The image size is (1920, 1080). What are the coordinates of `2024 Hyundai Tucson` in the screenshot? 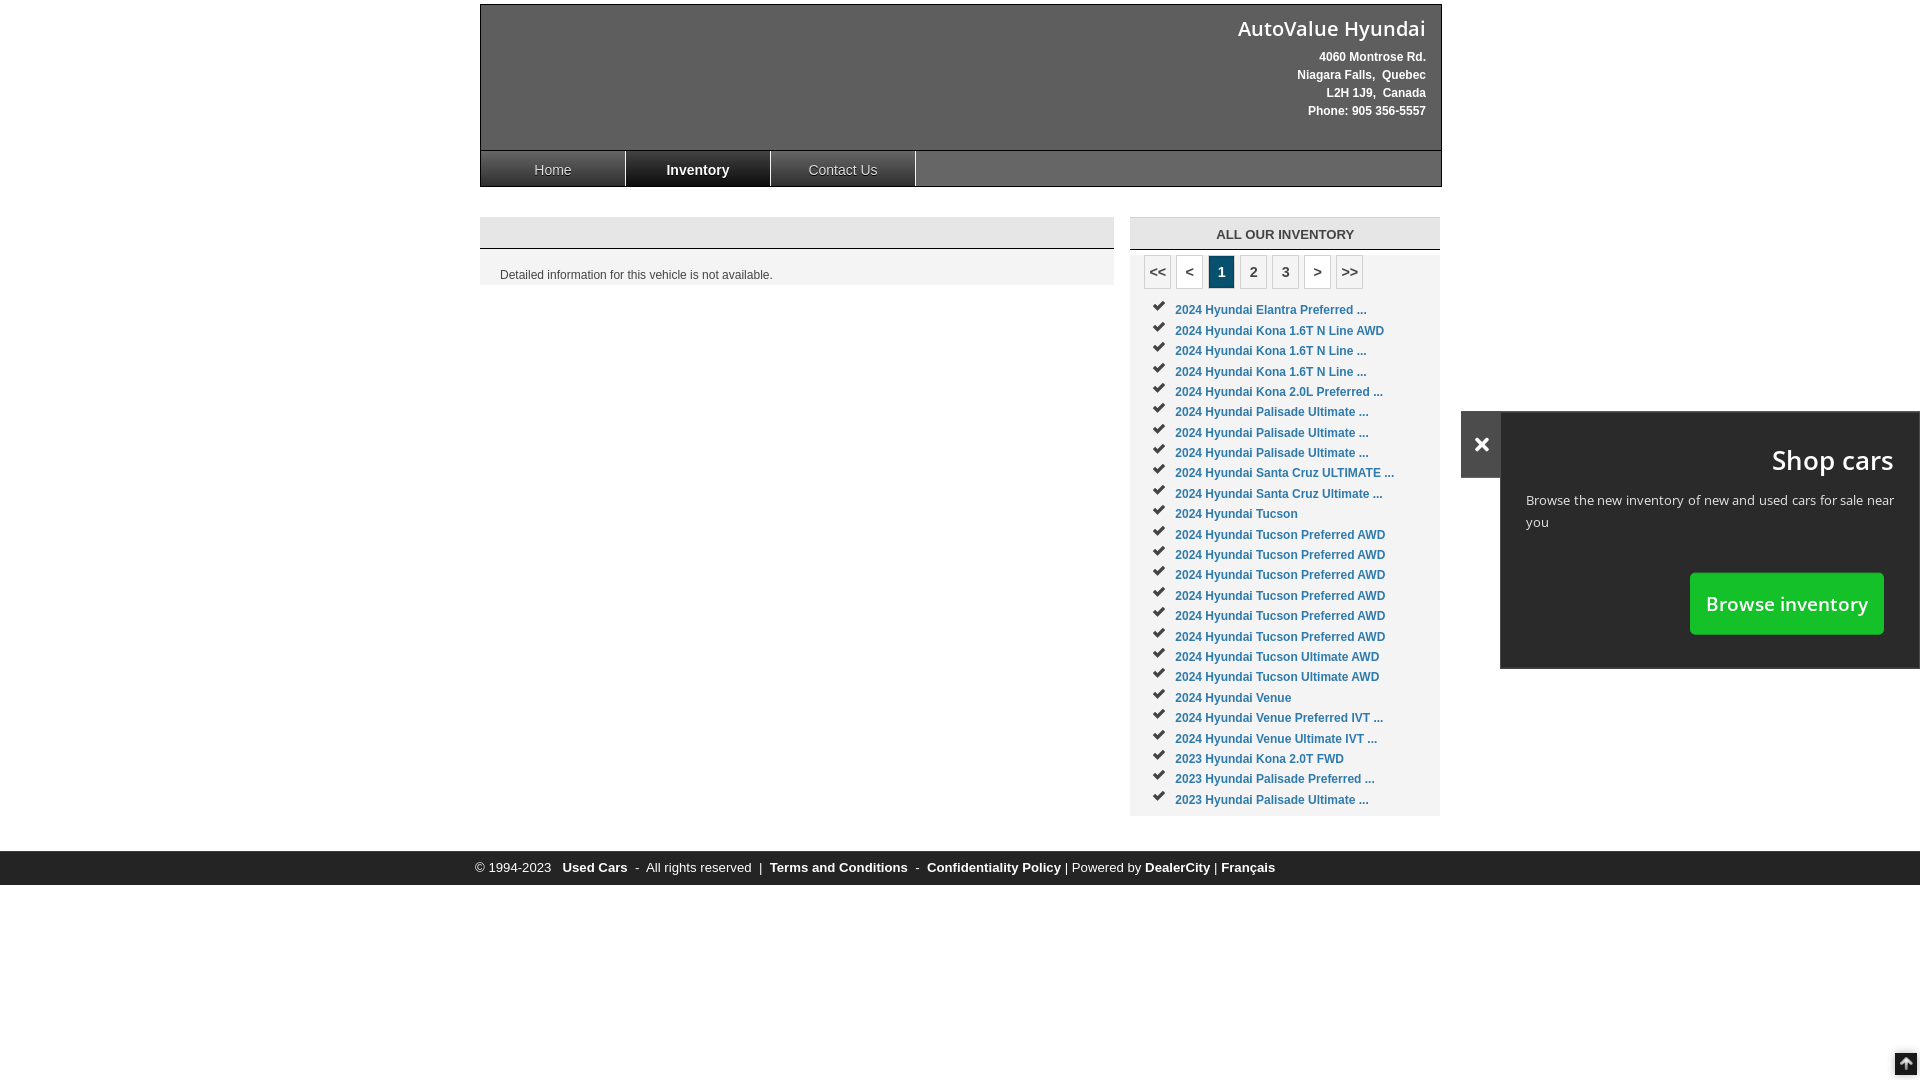 It's located at (1236, 514).